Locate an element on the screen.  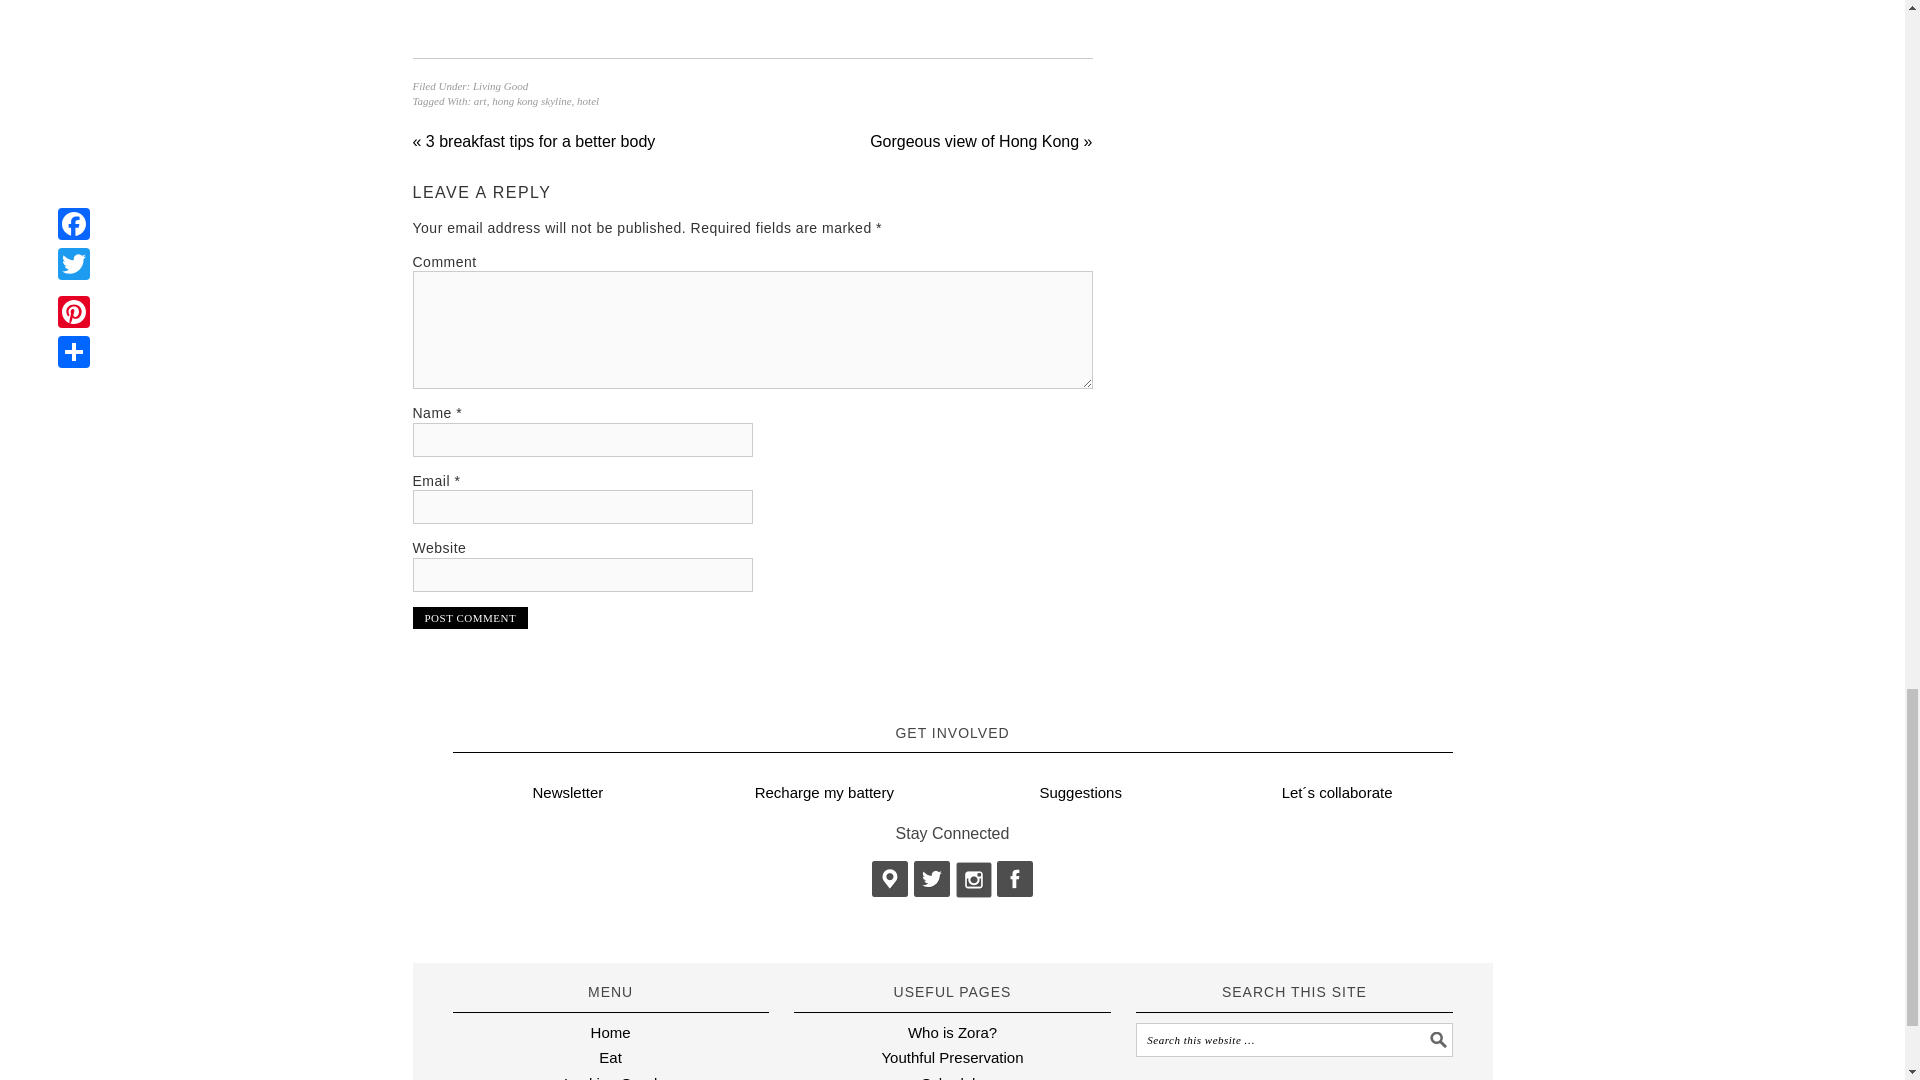
art is located at coordinates (480, 100).